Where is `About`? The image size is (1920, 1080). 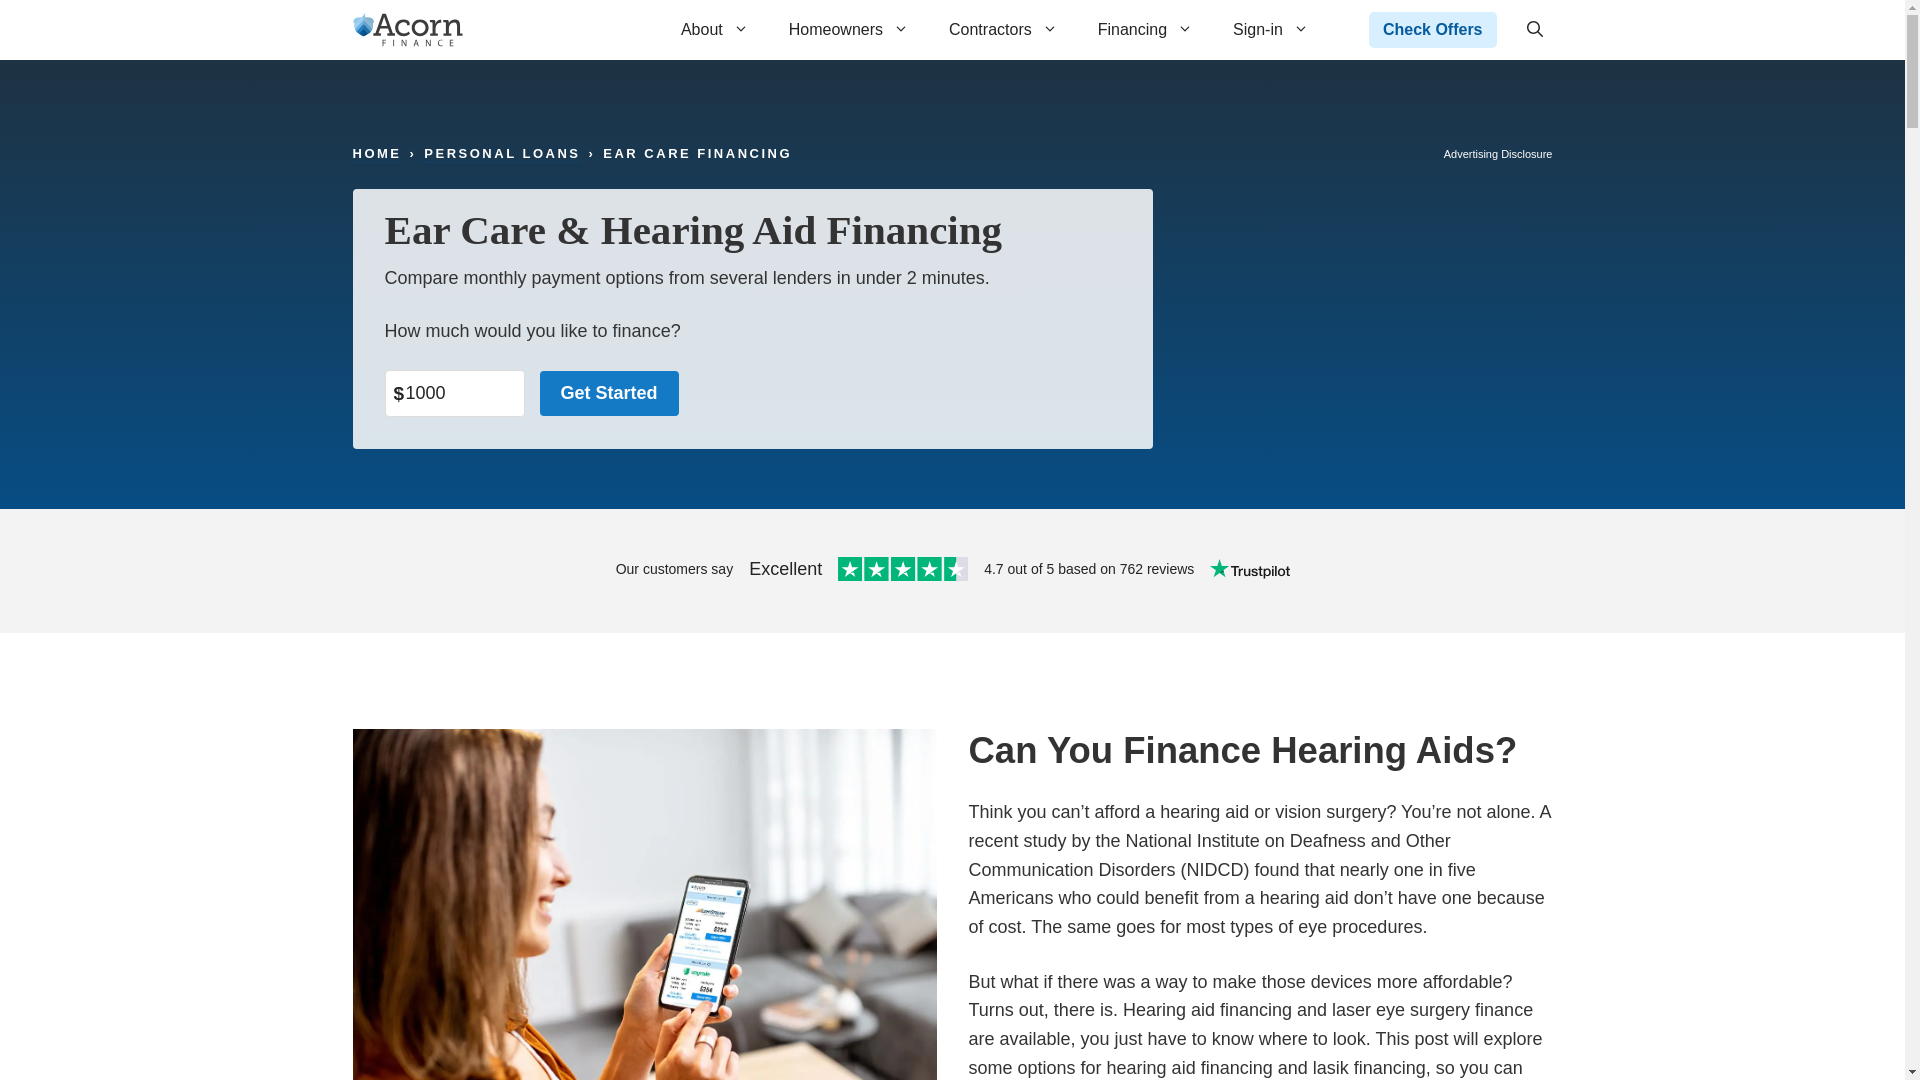
About is located at coordinates (714, 30).